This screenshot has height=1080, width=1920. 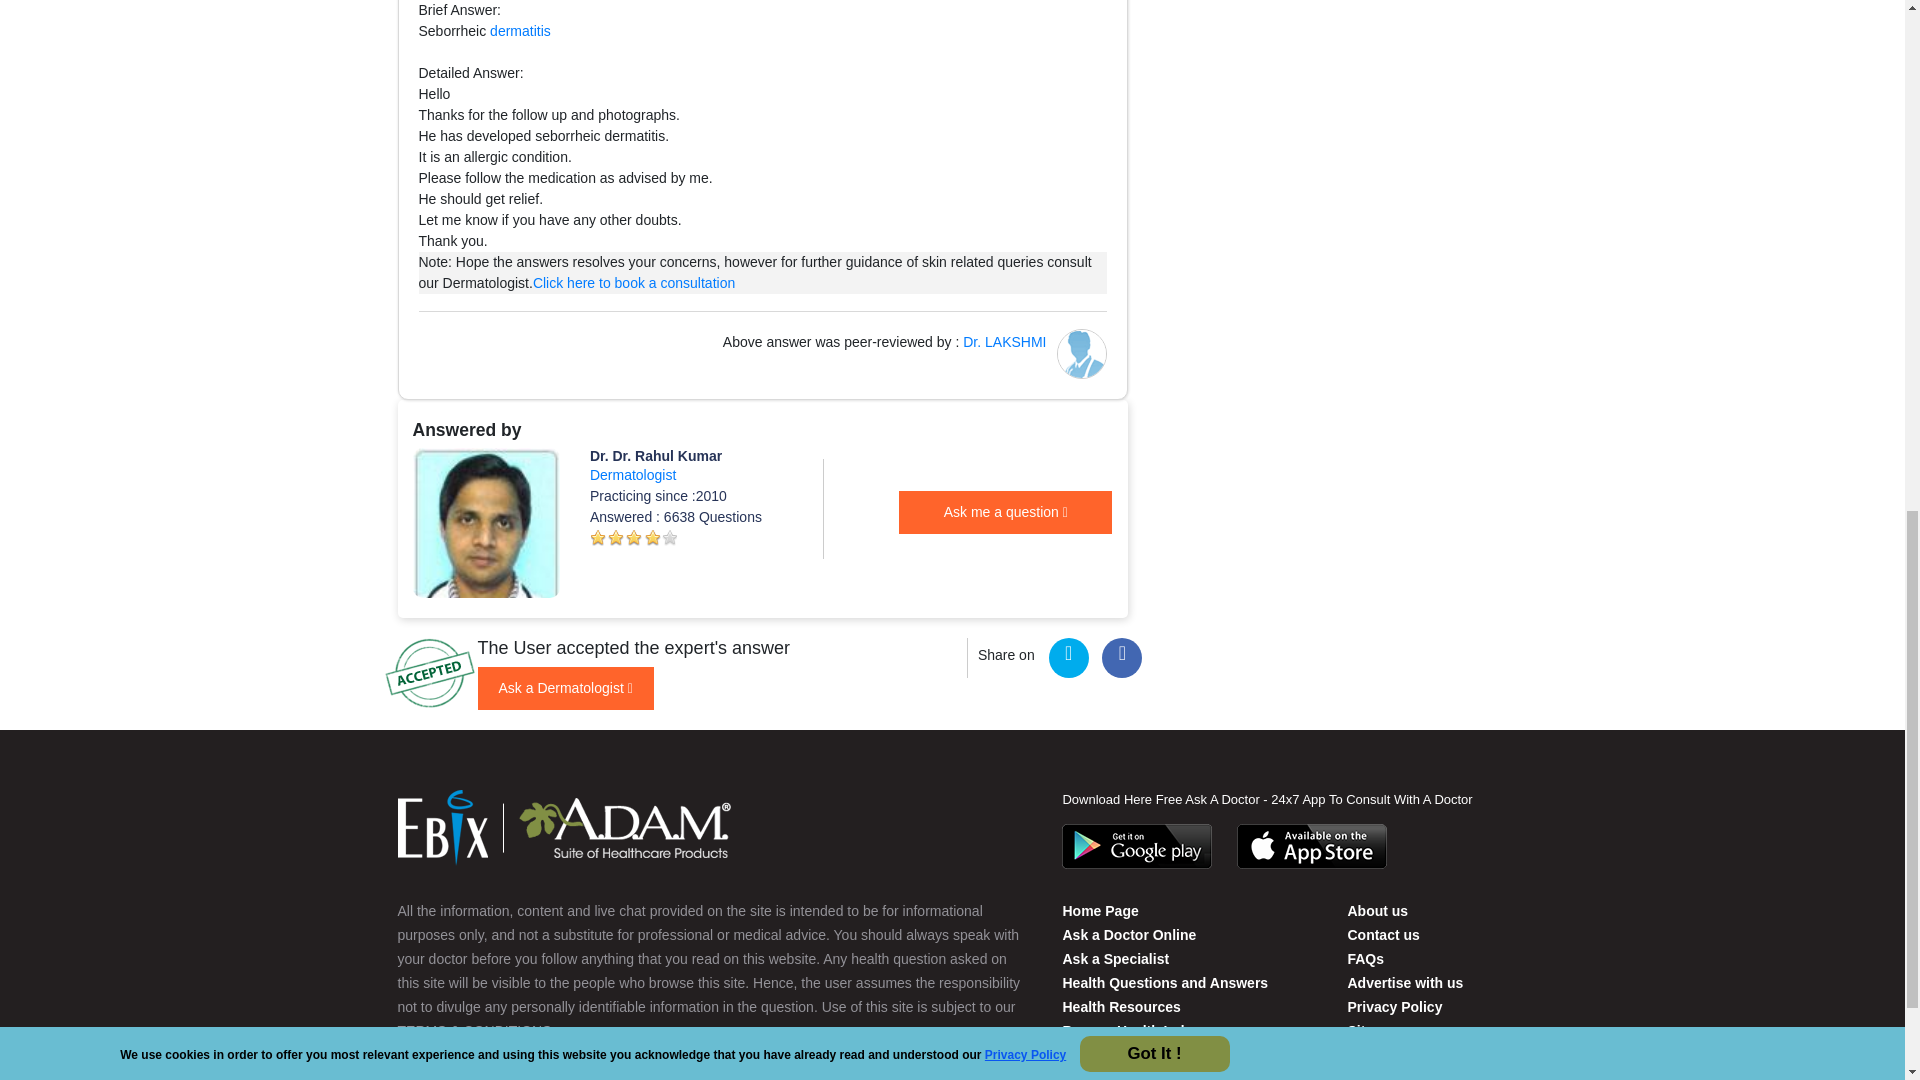 I want to click on Contact us, so click(x=1377, y=910).